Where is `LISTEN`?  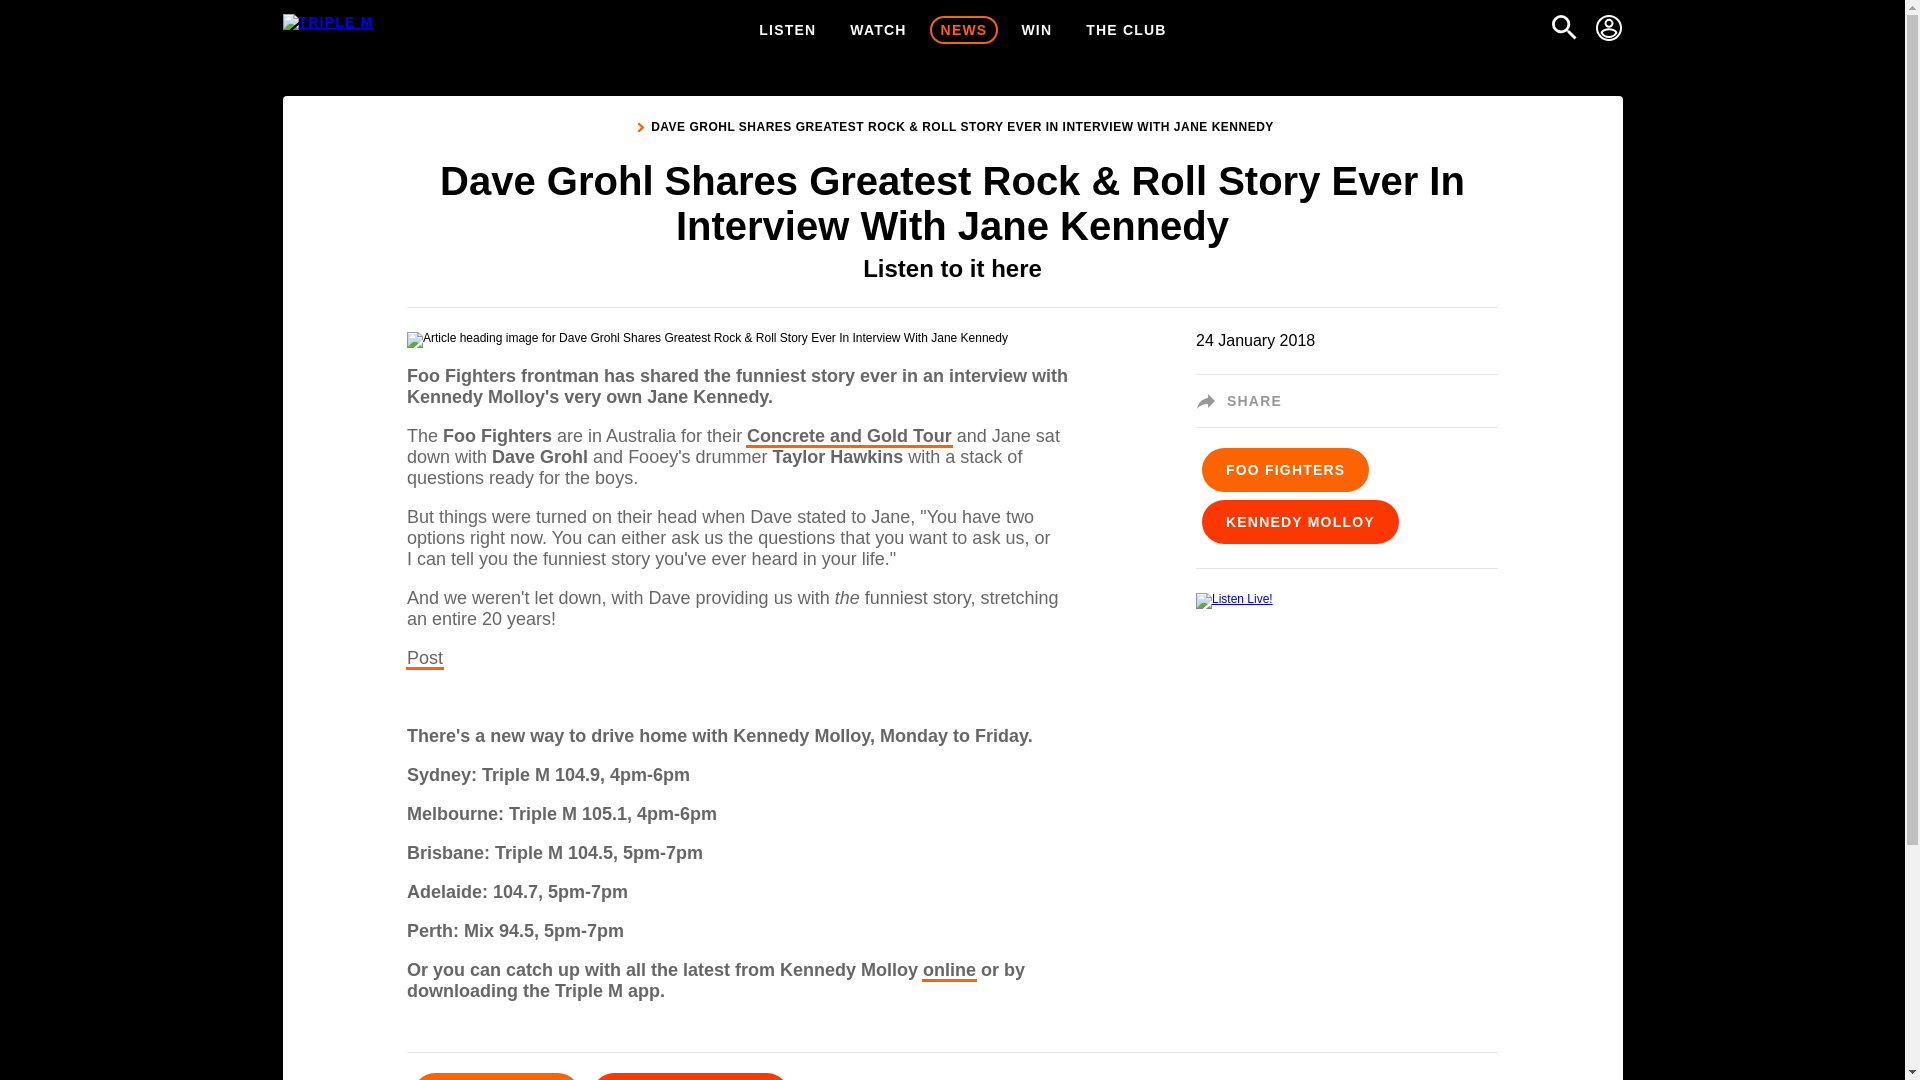
LISTEN is located at coordinates (788, 30).